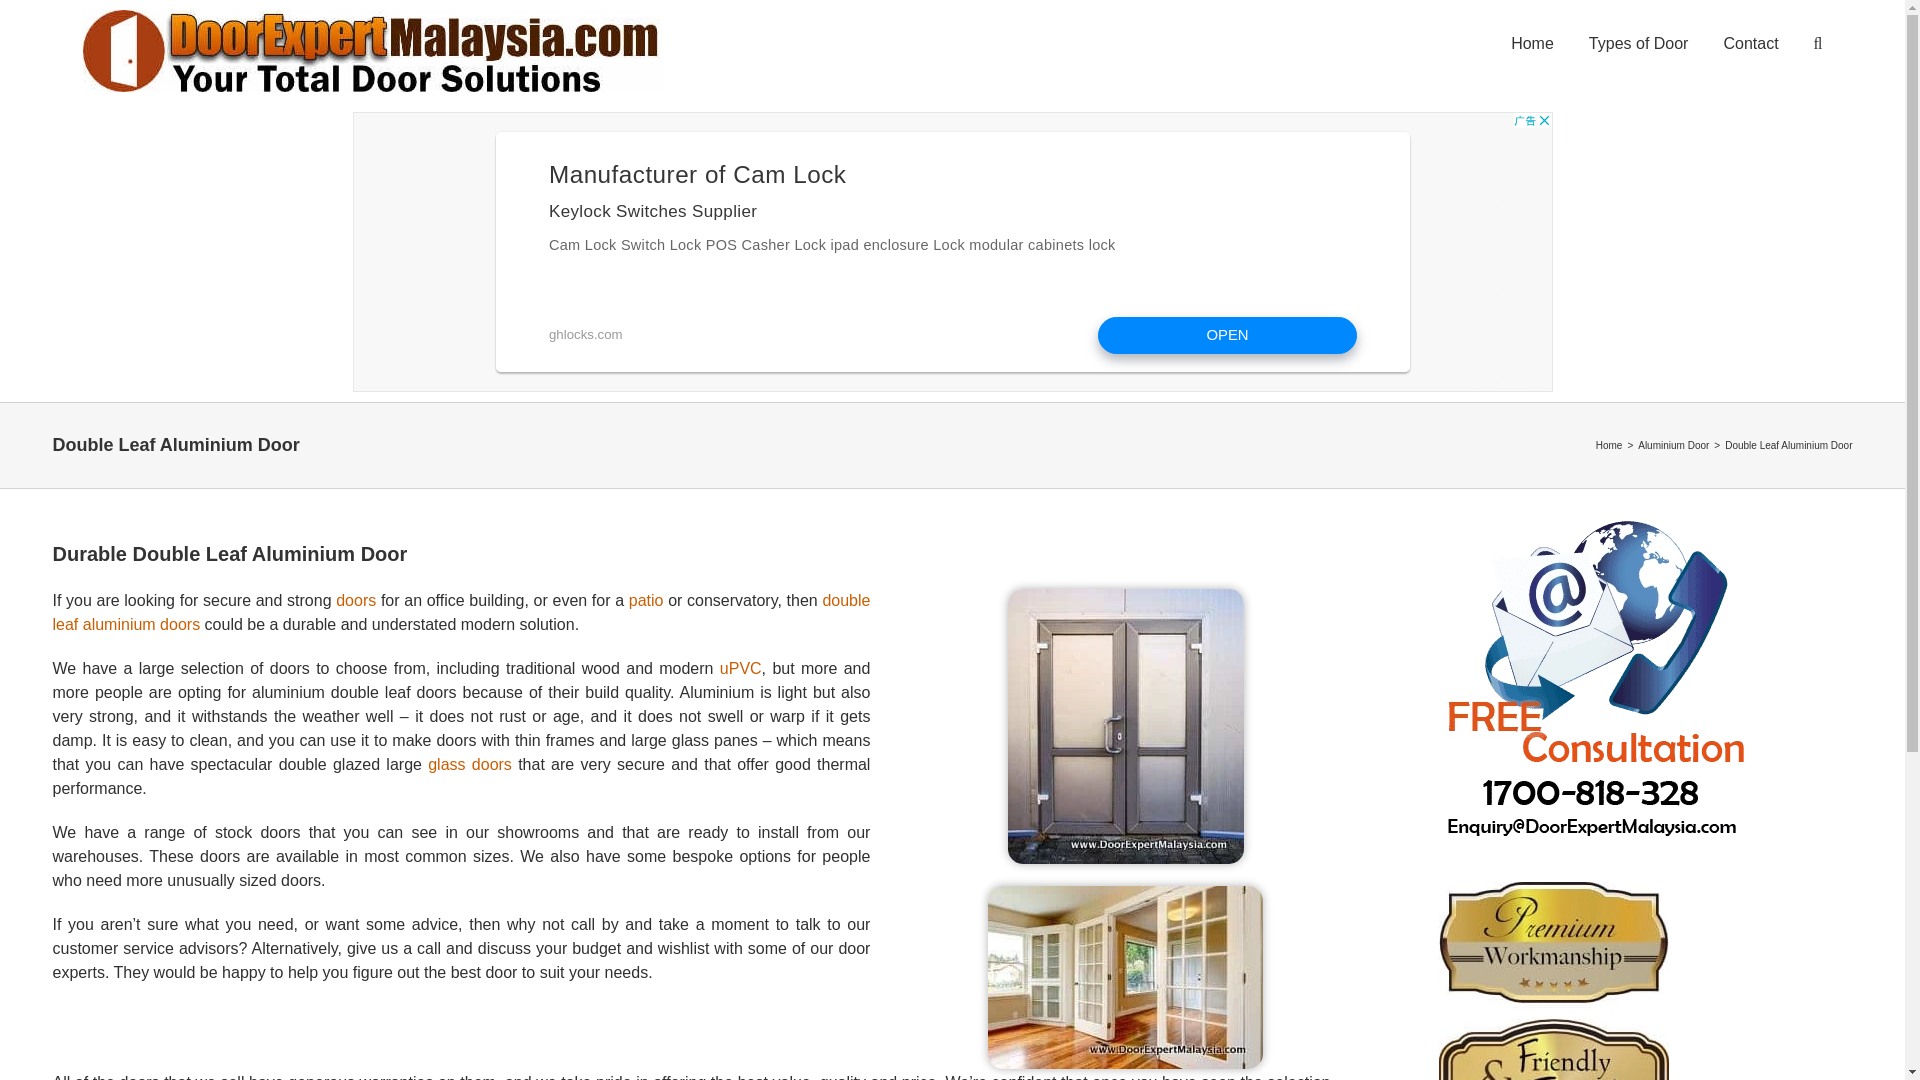 This screenshot has width=1920, height=1080. I want to click on Types of Door, so click(1639, 42).